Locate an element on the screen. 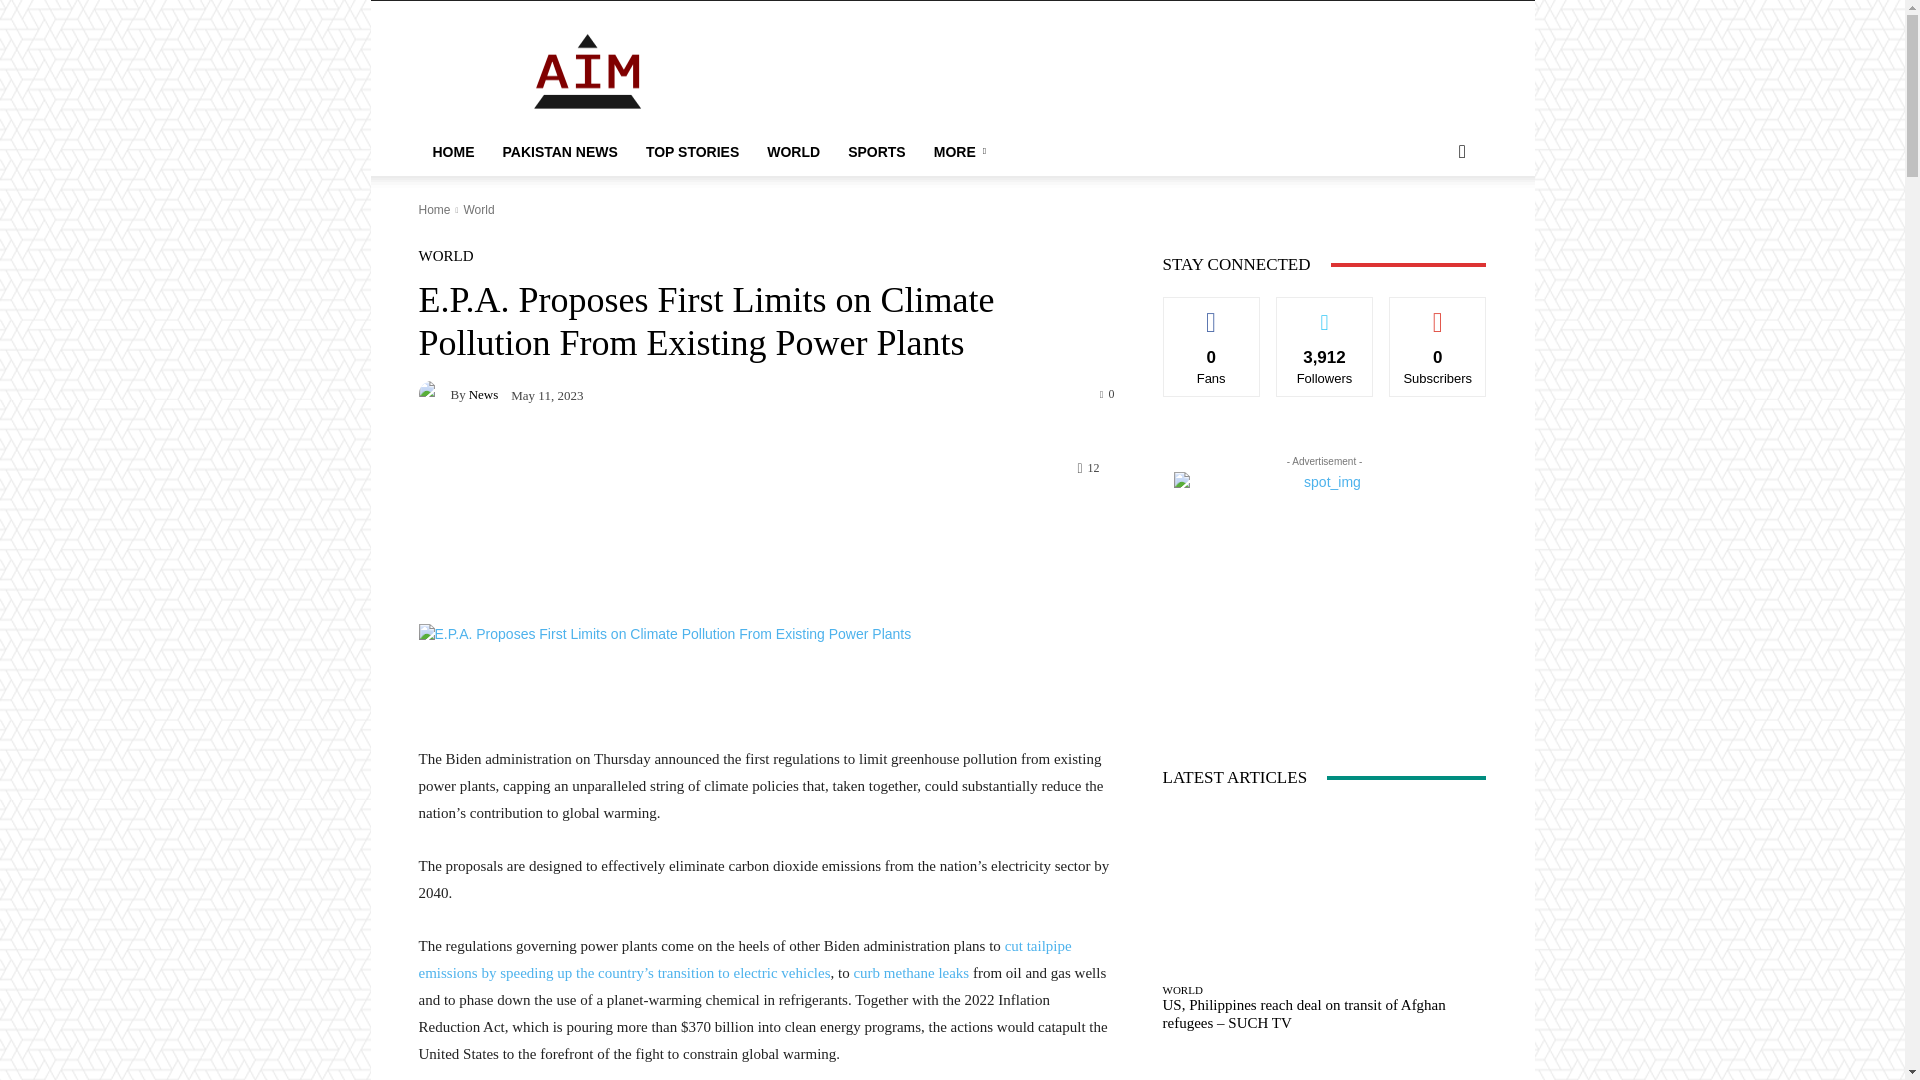  TOP STORIES is located at coordinates (692, 152).